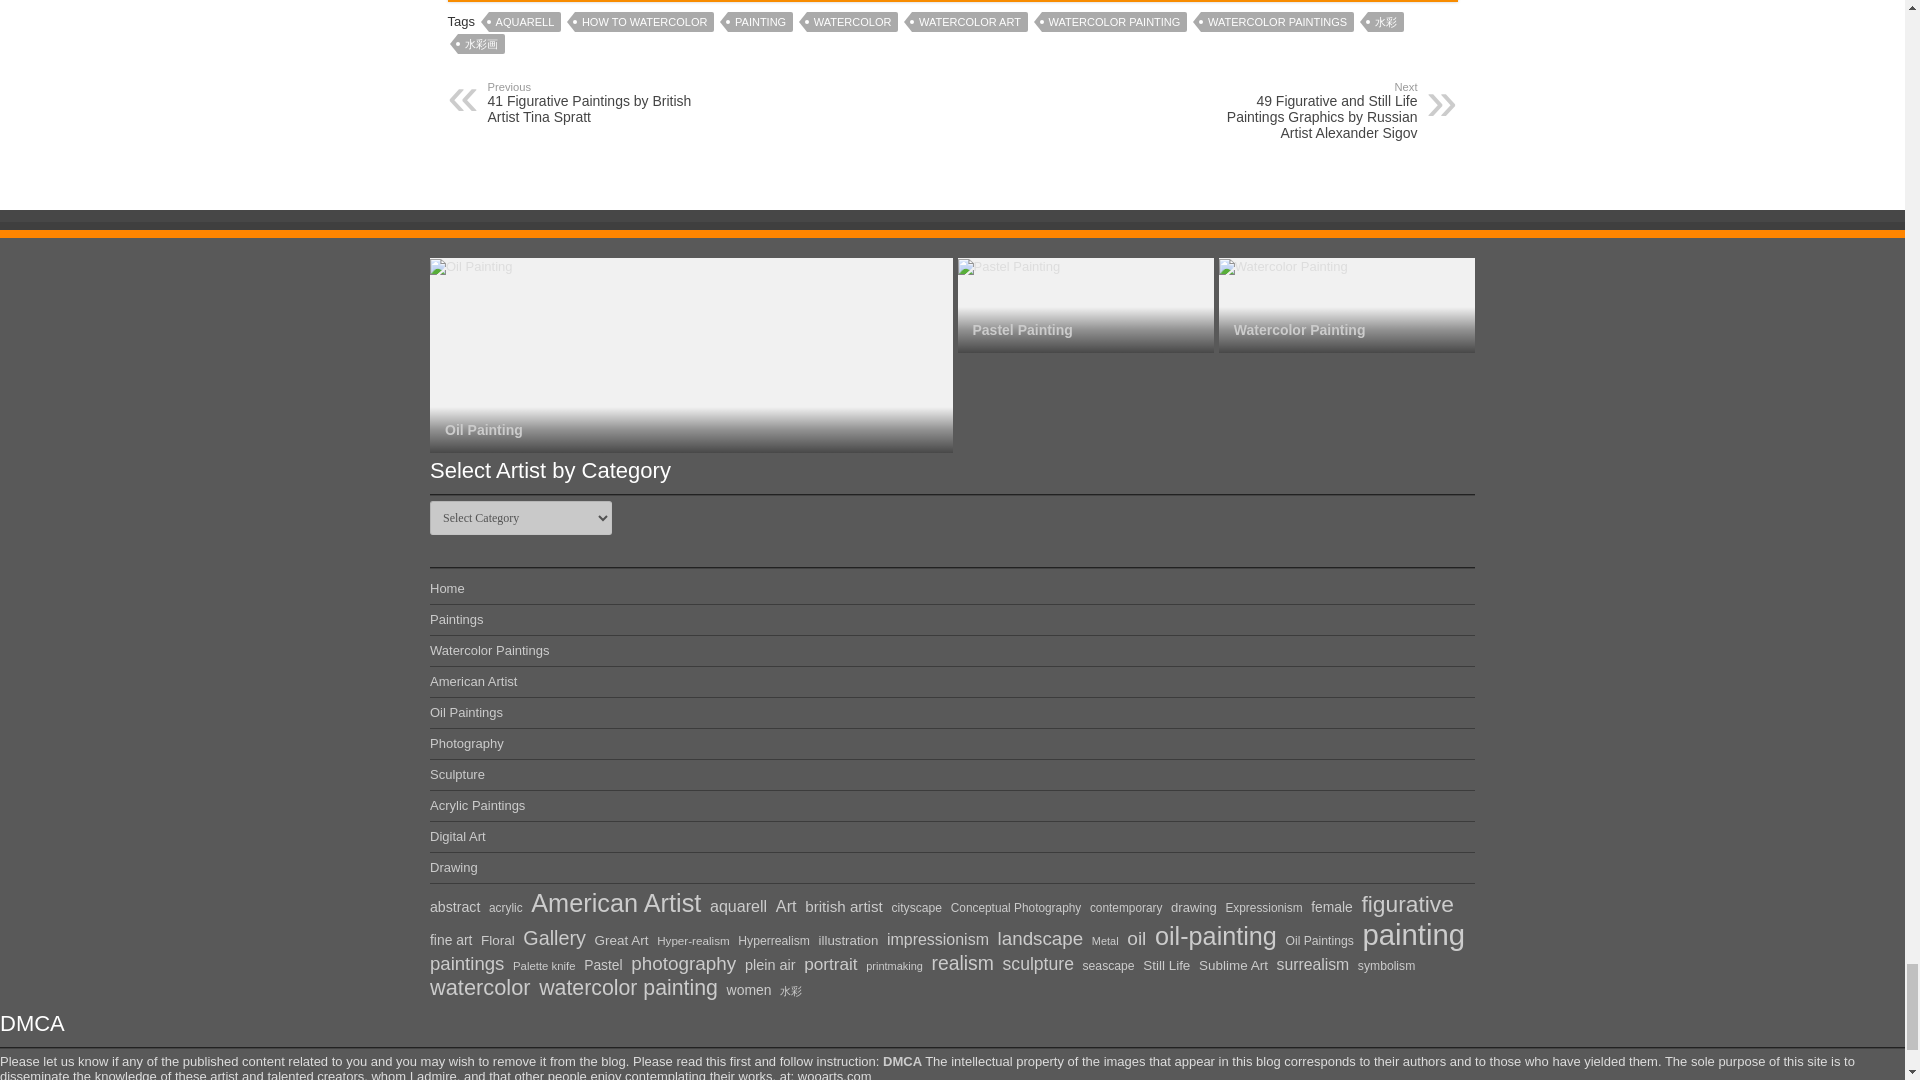 Image resolution: width=1920 pixels, height=1080 pixels. Describe the element at coordinates (526, 22) in the screenshot. I see `AQUARELL` at that location.